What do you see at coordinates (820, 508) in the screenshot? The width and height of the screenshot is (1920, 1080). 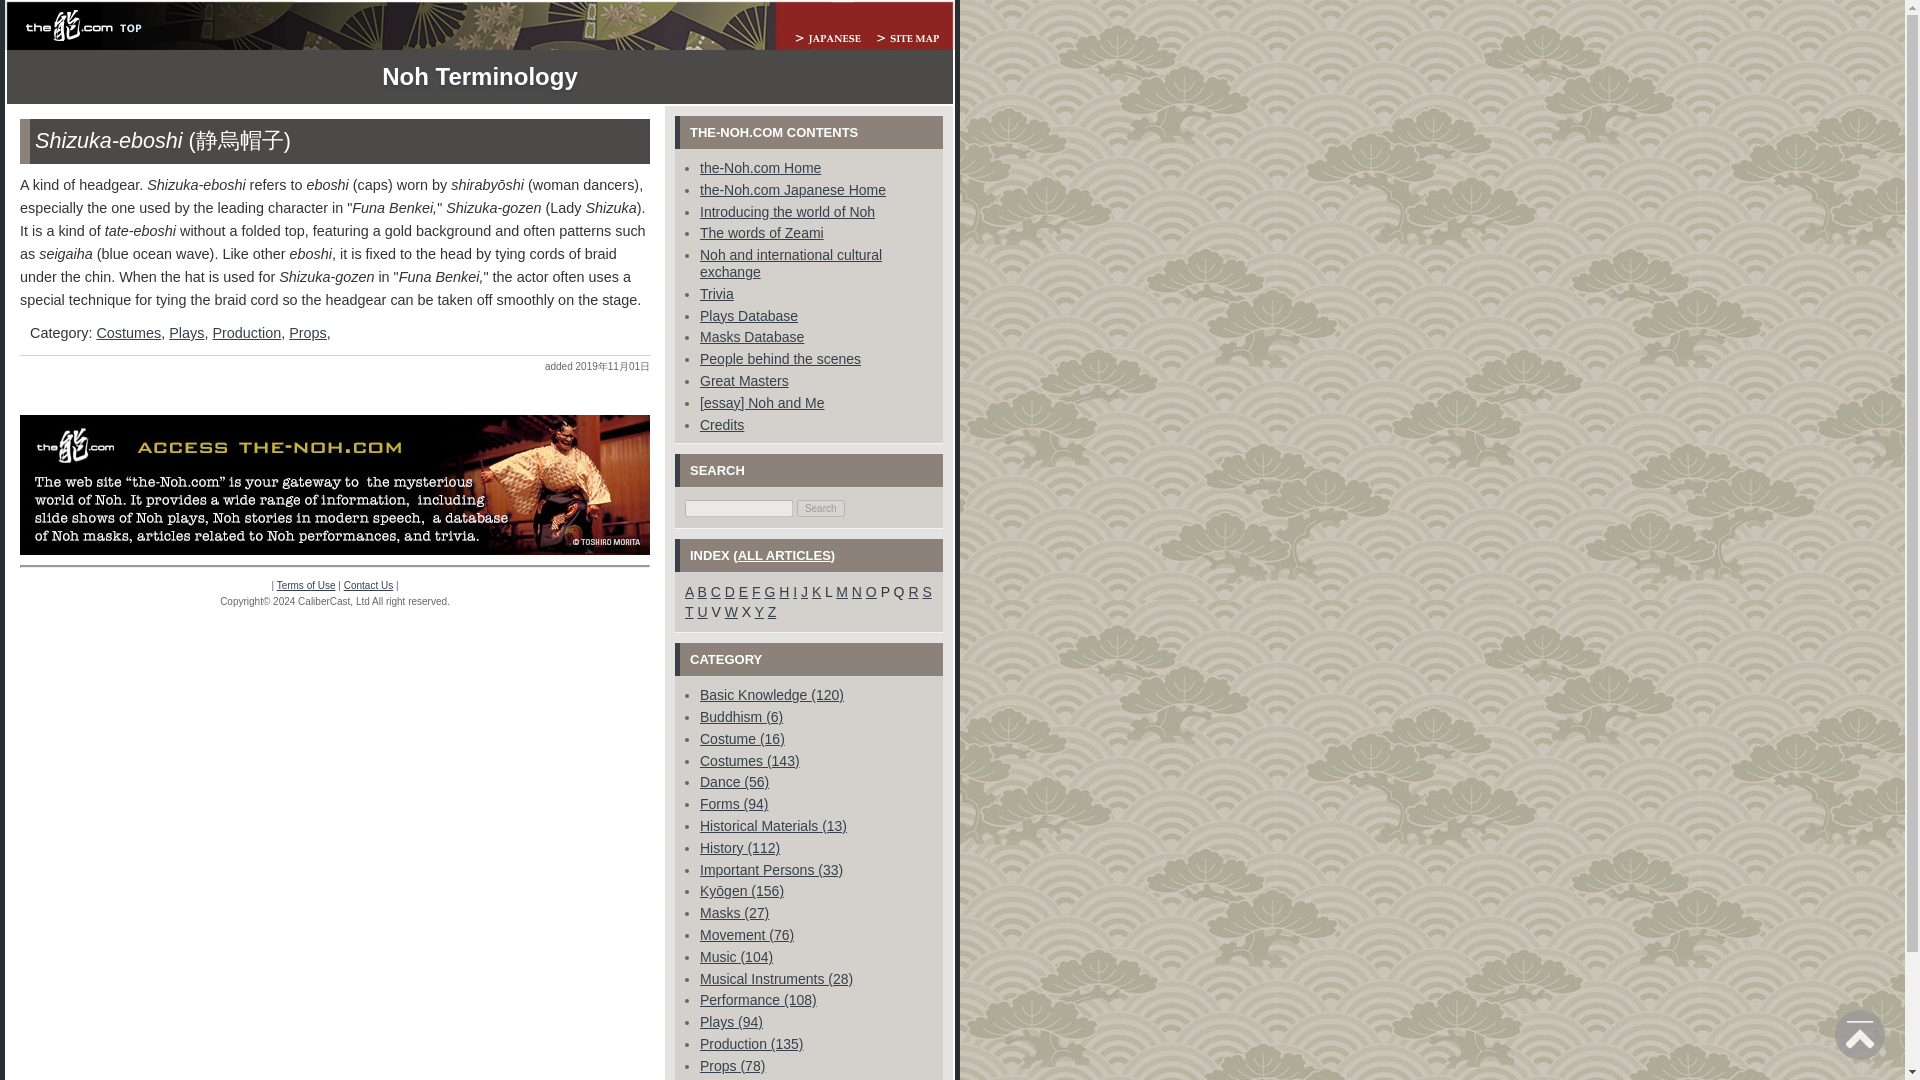 I see `Search` at bounding box center [820, 508].